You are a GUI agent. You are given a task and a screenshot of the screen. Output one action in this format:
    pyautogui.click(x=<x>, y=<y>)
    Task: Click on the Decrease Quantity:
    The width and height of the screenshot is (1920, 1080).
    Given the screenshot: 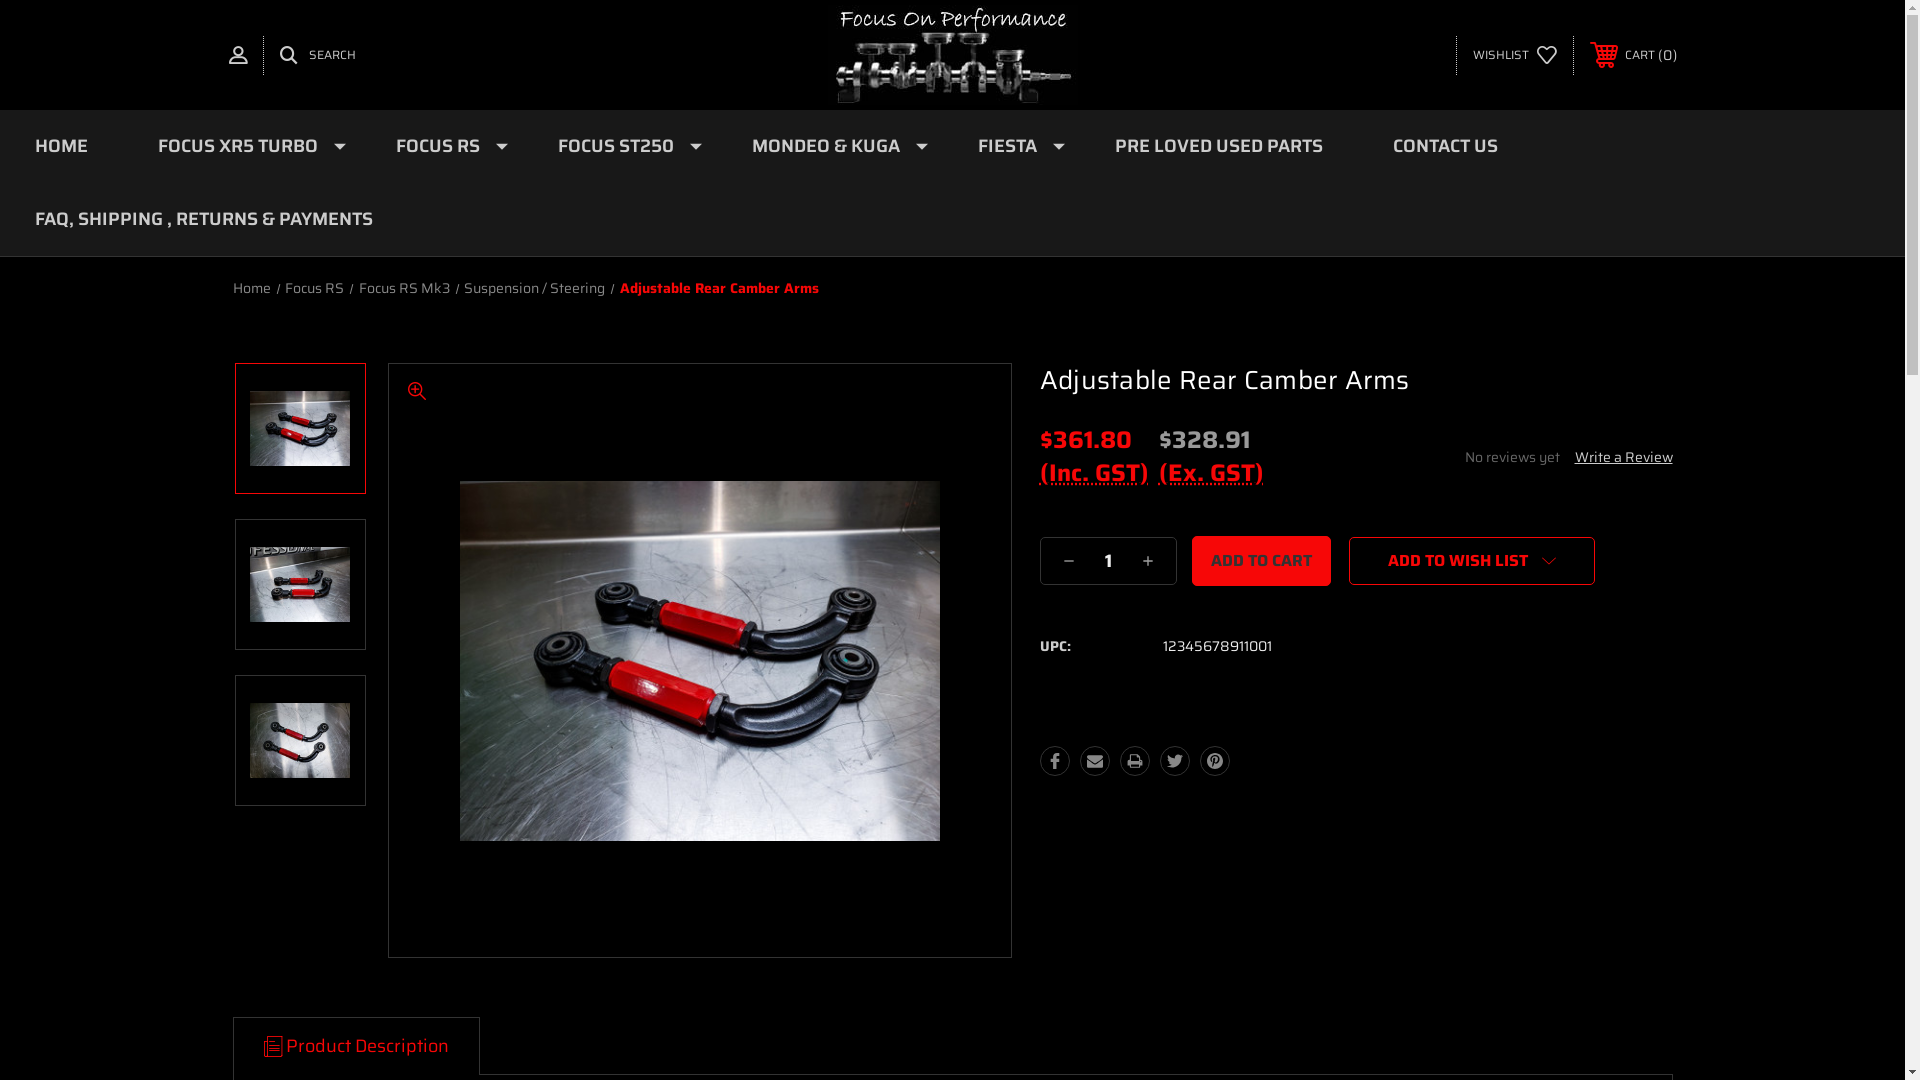 What is the action you would take?
    pyautogui.click(x=1069, y=561)
    